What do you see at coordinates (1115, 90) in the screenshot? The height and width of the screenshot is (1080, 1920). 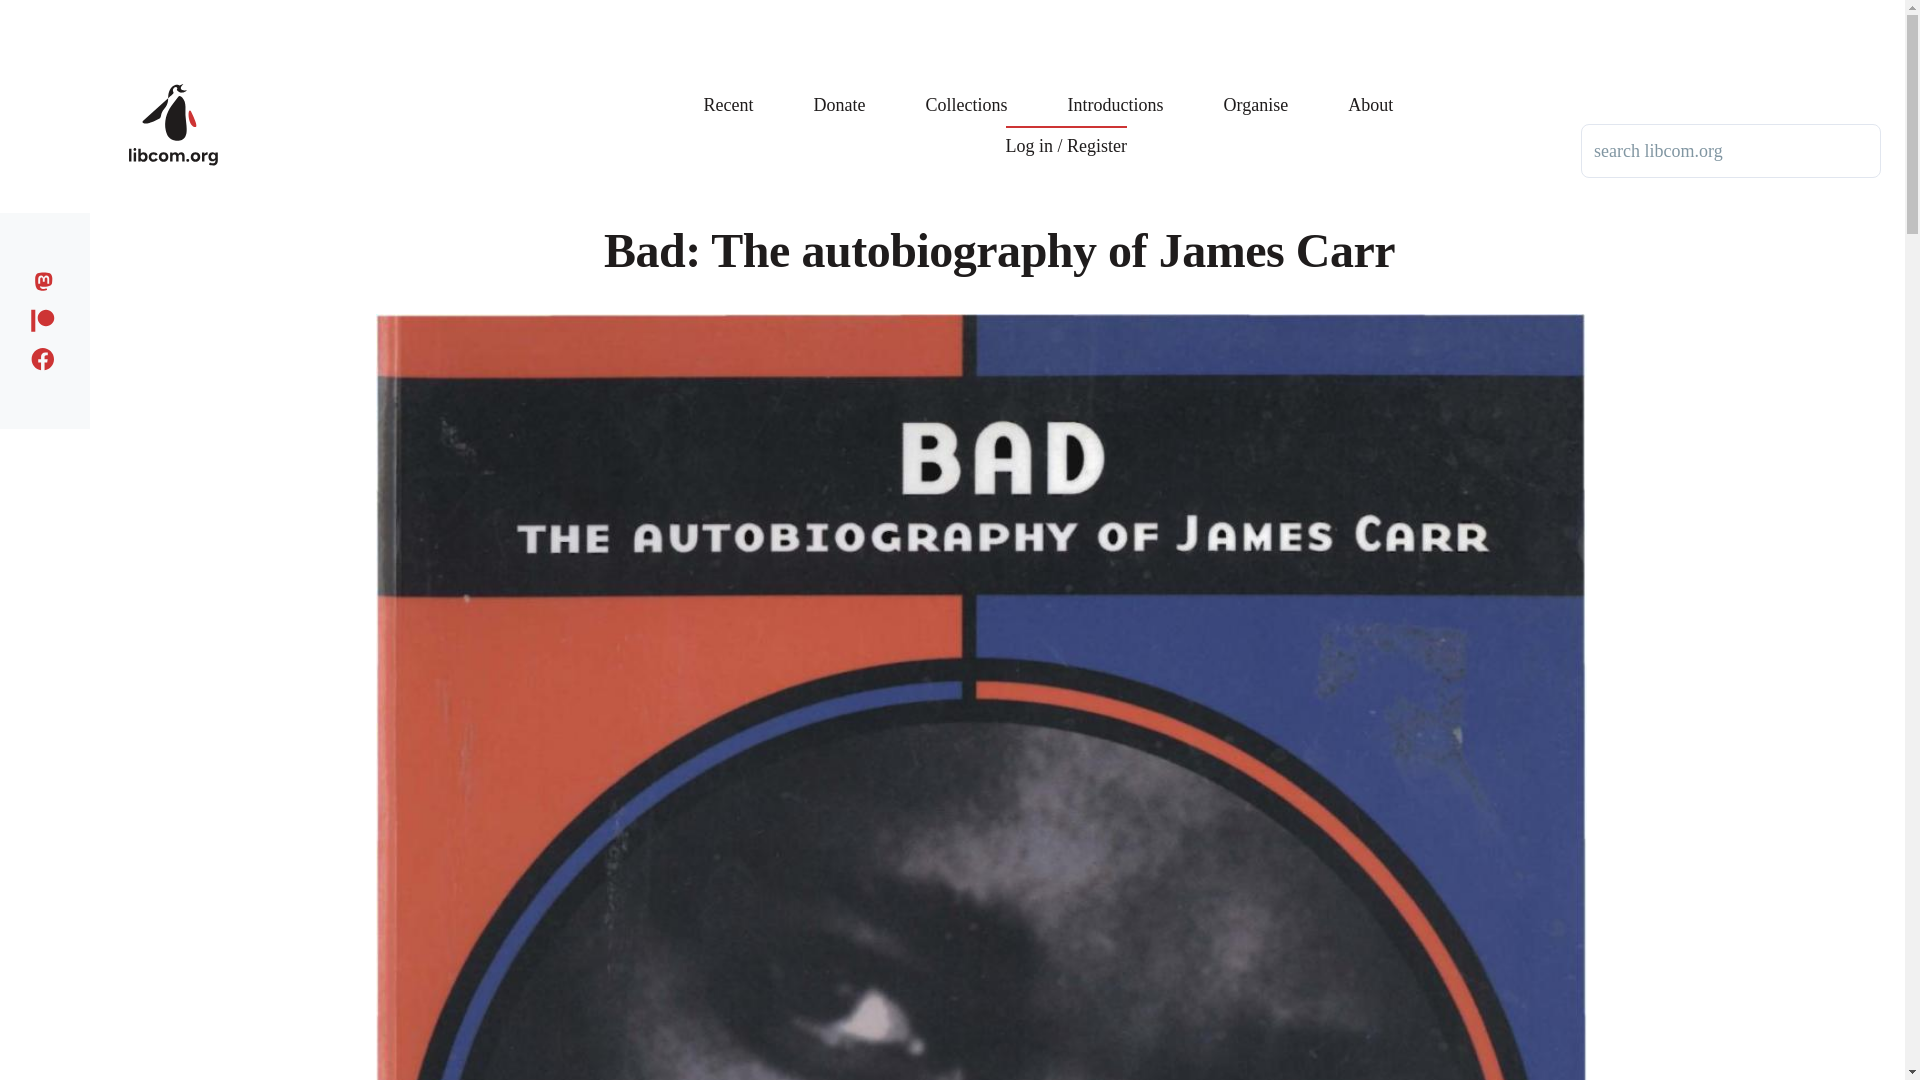 I see `Introductions` at bounding box center [1115, 90].